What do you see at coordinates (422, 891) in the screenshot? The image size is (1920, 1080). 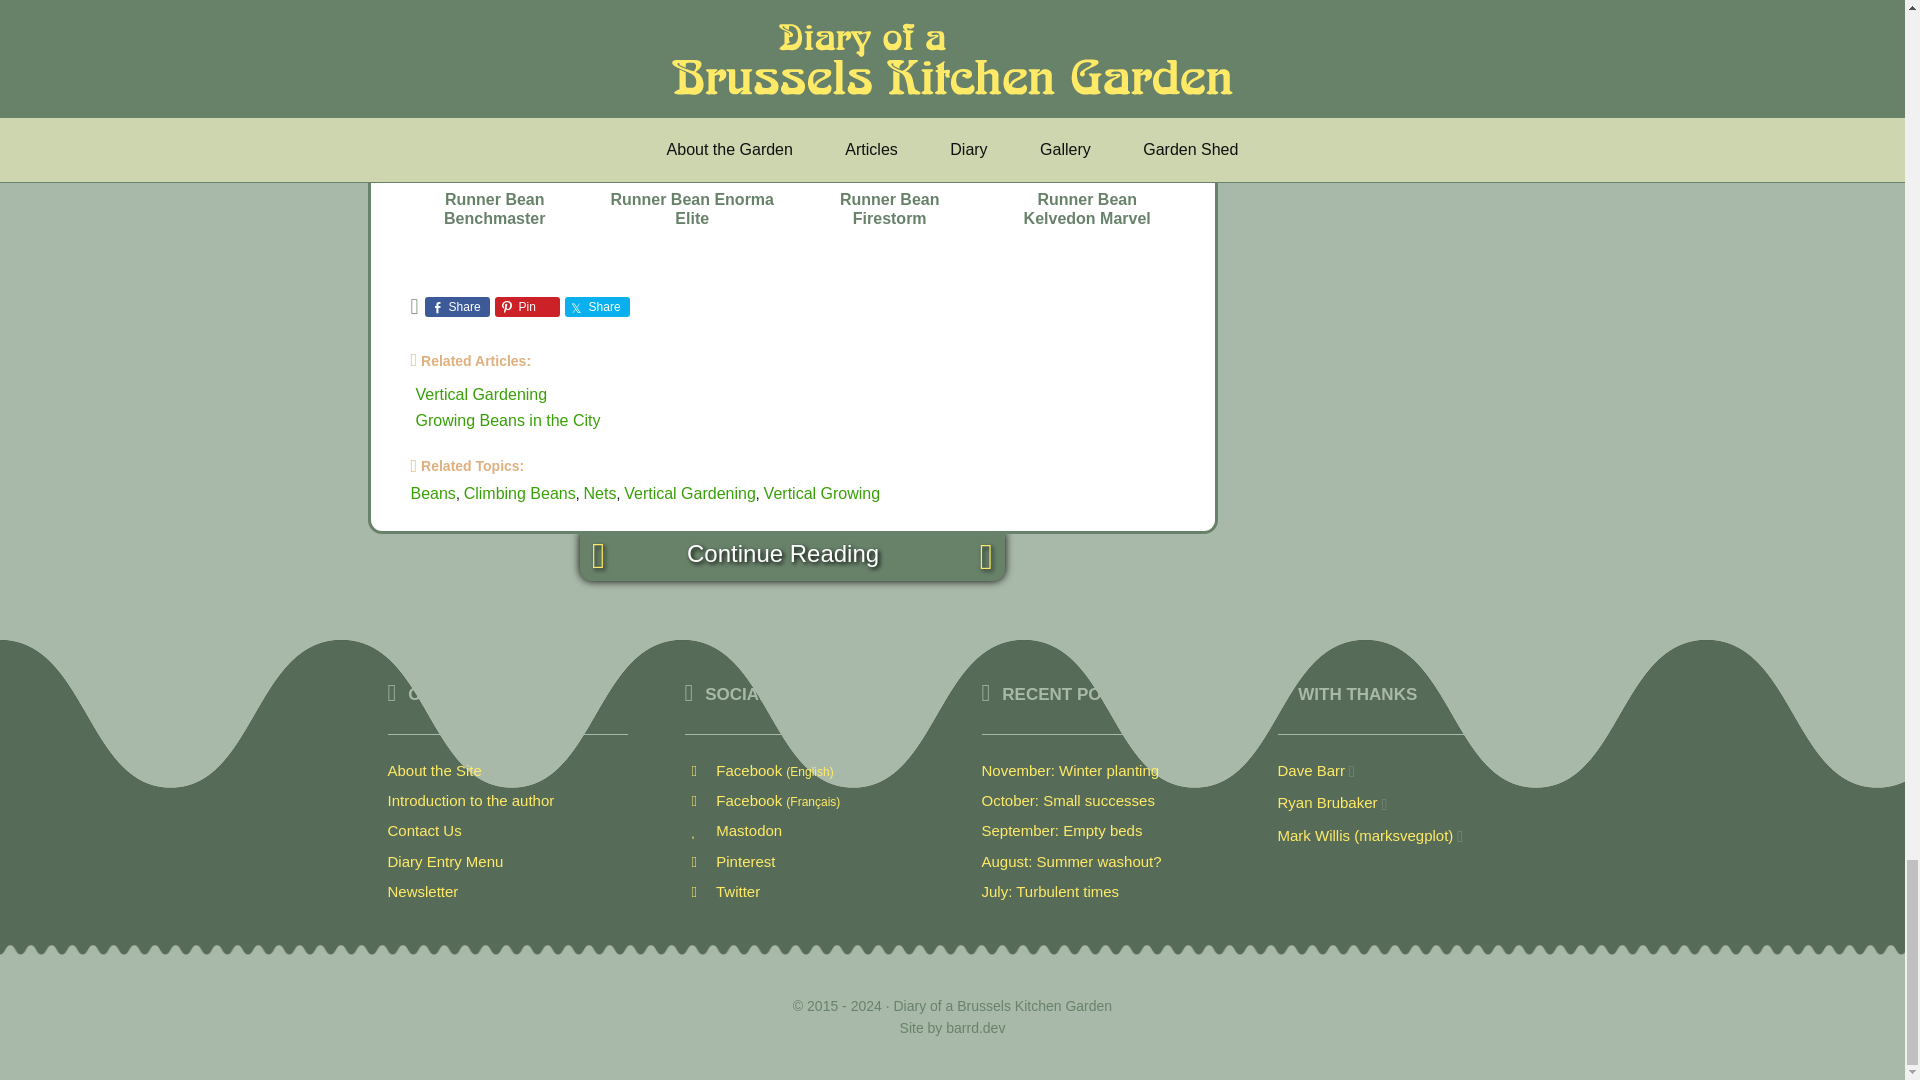 I see `Newsletter` at bounding box center [422, 891].